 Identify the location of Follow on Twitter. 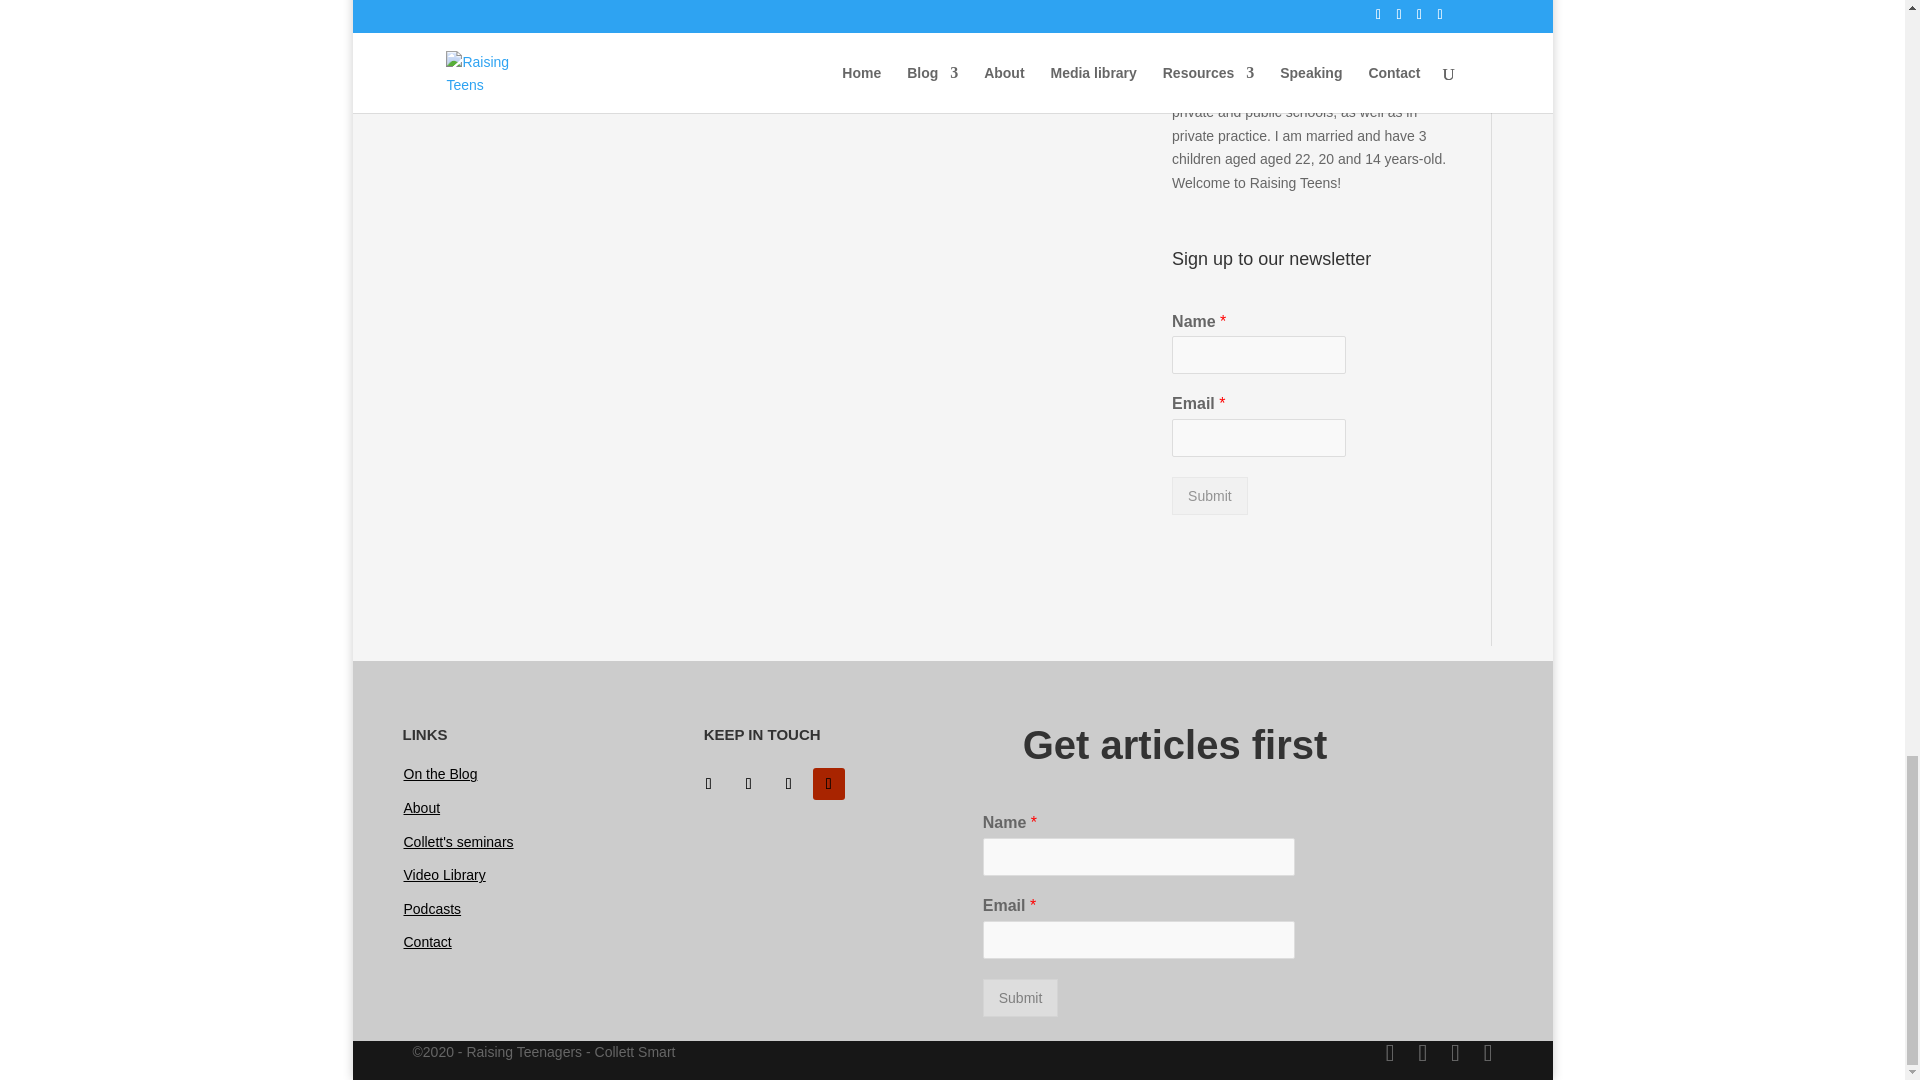
(748, 784).